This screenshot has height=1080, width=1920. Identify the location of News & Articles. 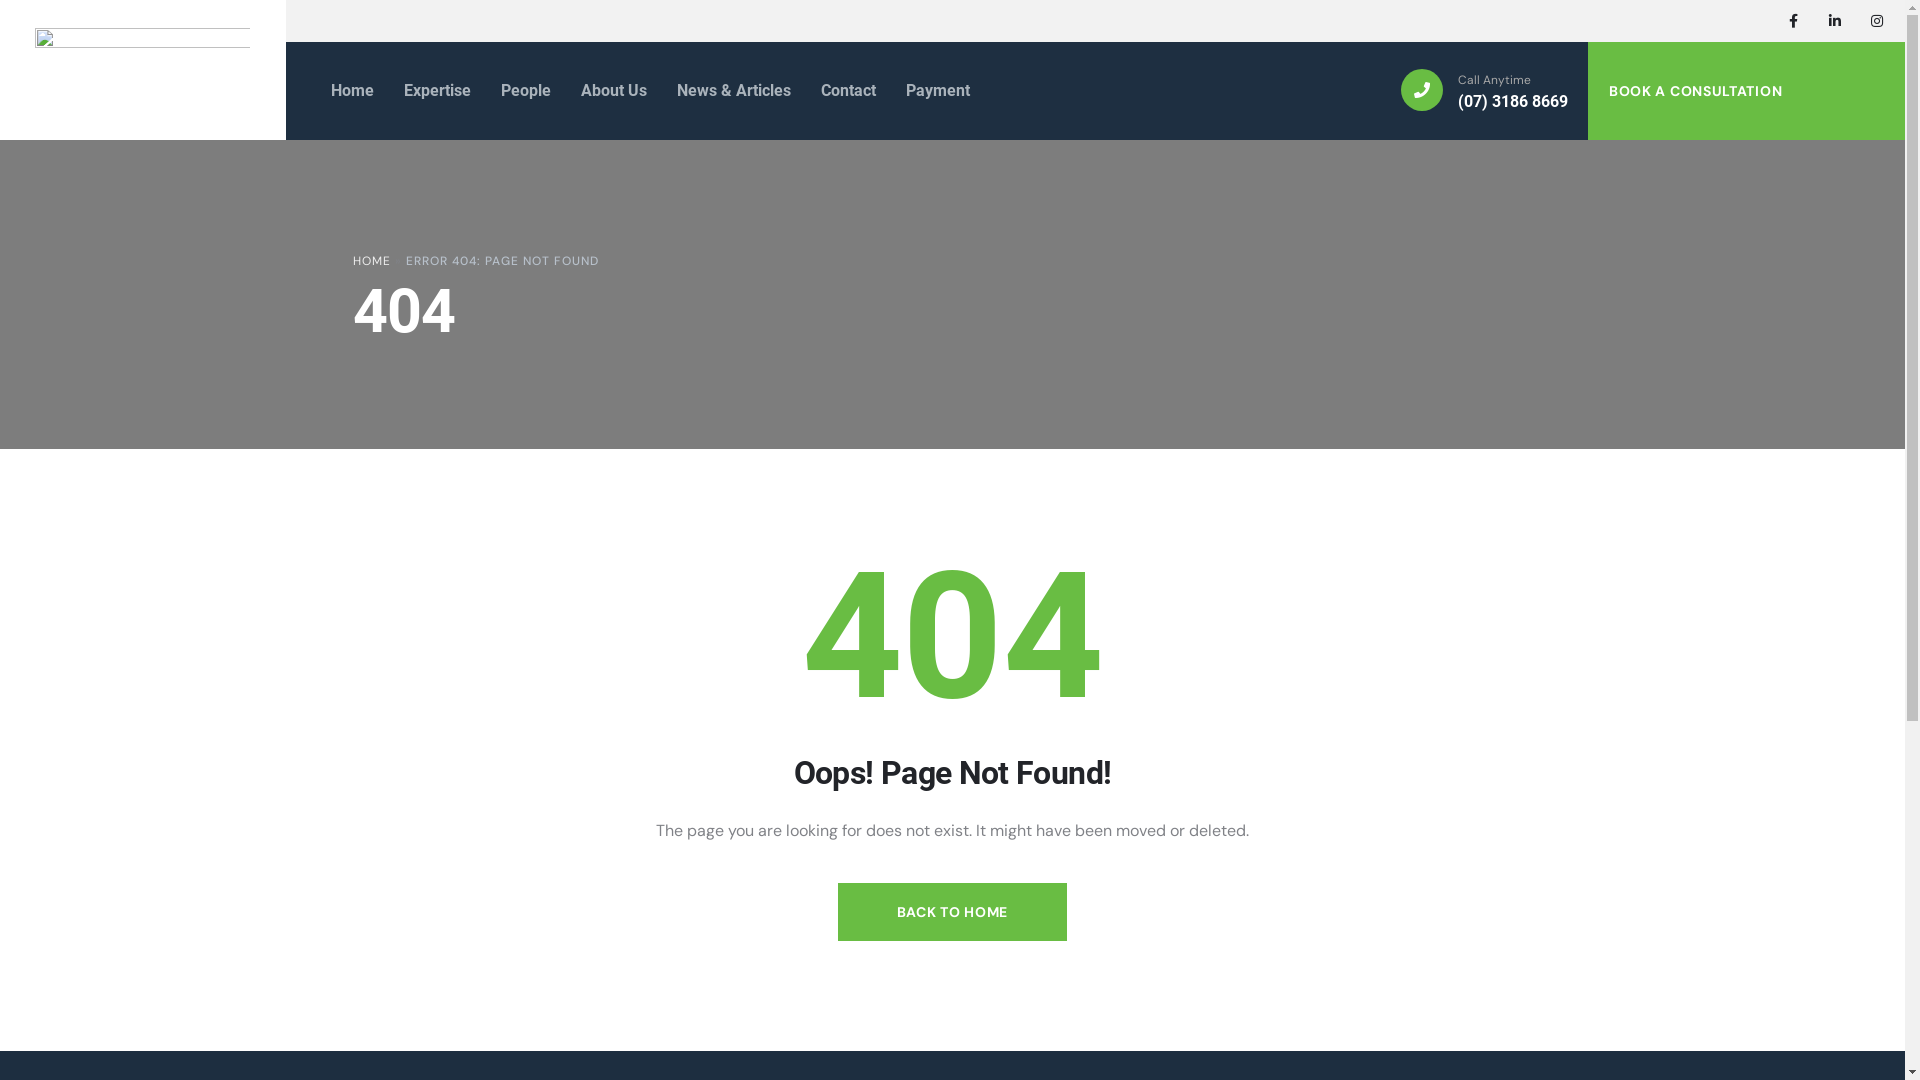
(724, 91).